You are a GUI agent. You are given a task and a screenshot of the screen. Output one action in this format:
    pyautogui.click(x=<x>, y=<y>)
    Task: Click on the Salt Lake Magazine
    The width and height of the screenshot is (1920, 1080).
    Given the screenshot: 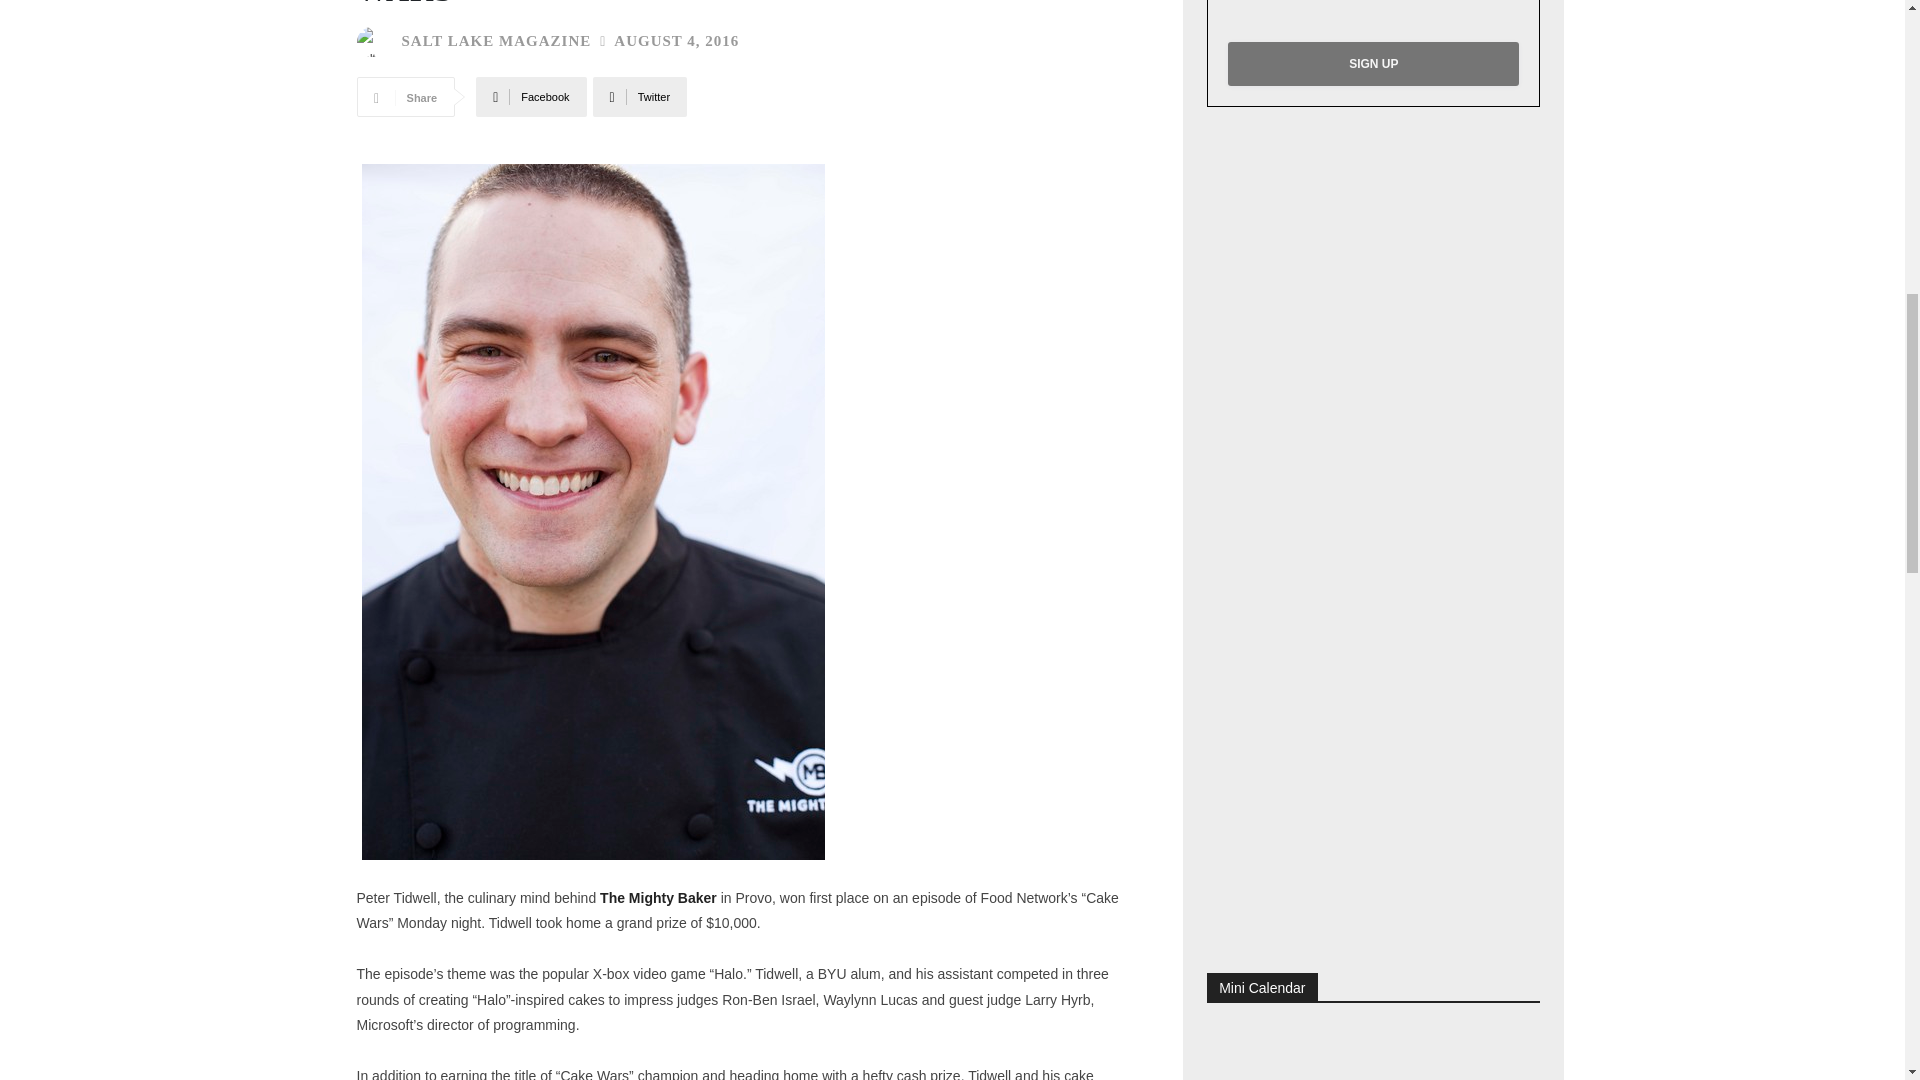 What is the action you would take?
    pyautogui.click(x=375, y=42)
    